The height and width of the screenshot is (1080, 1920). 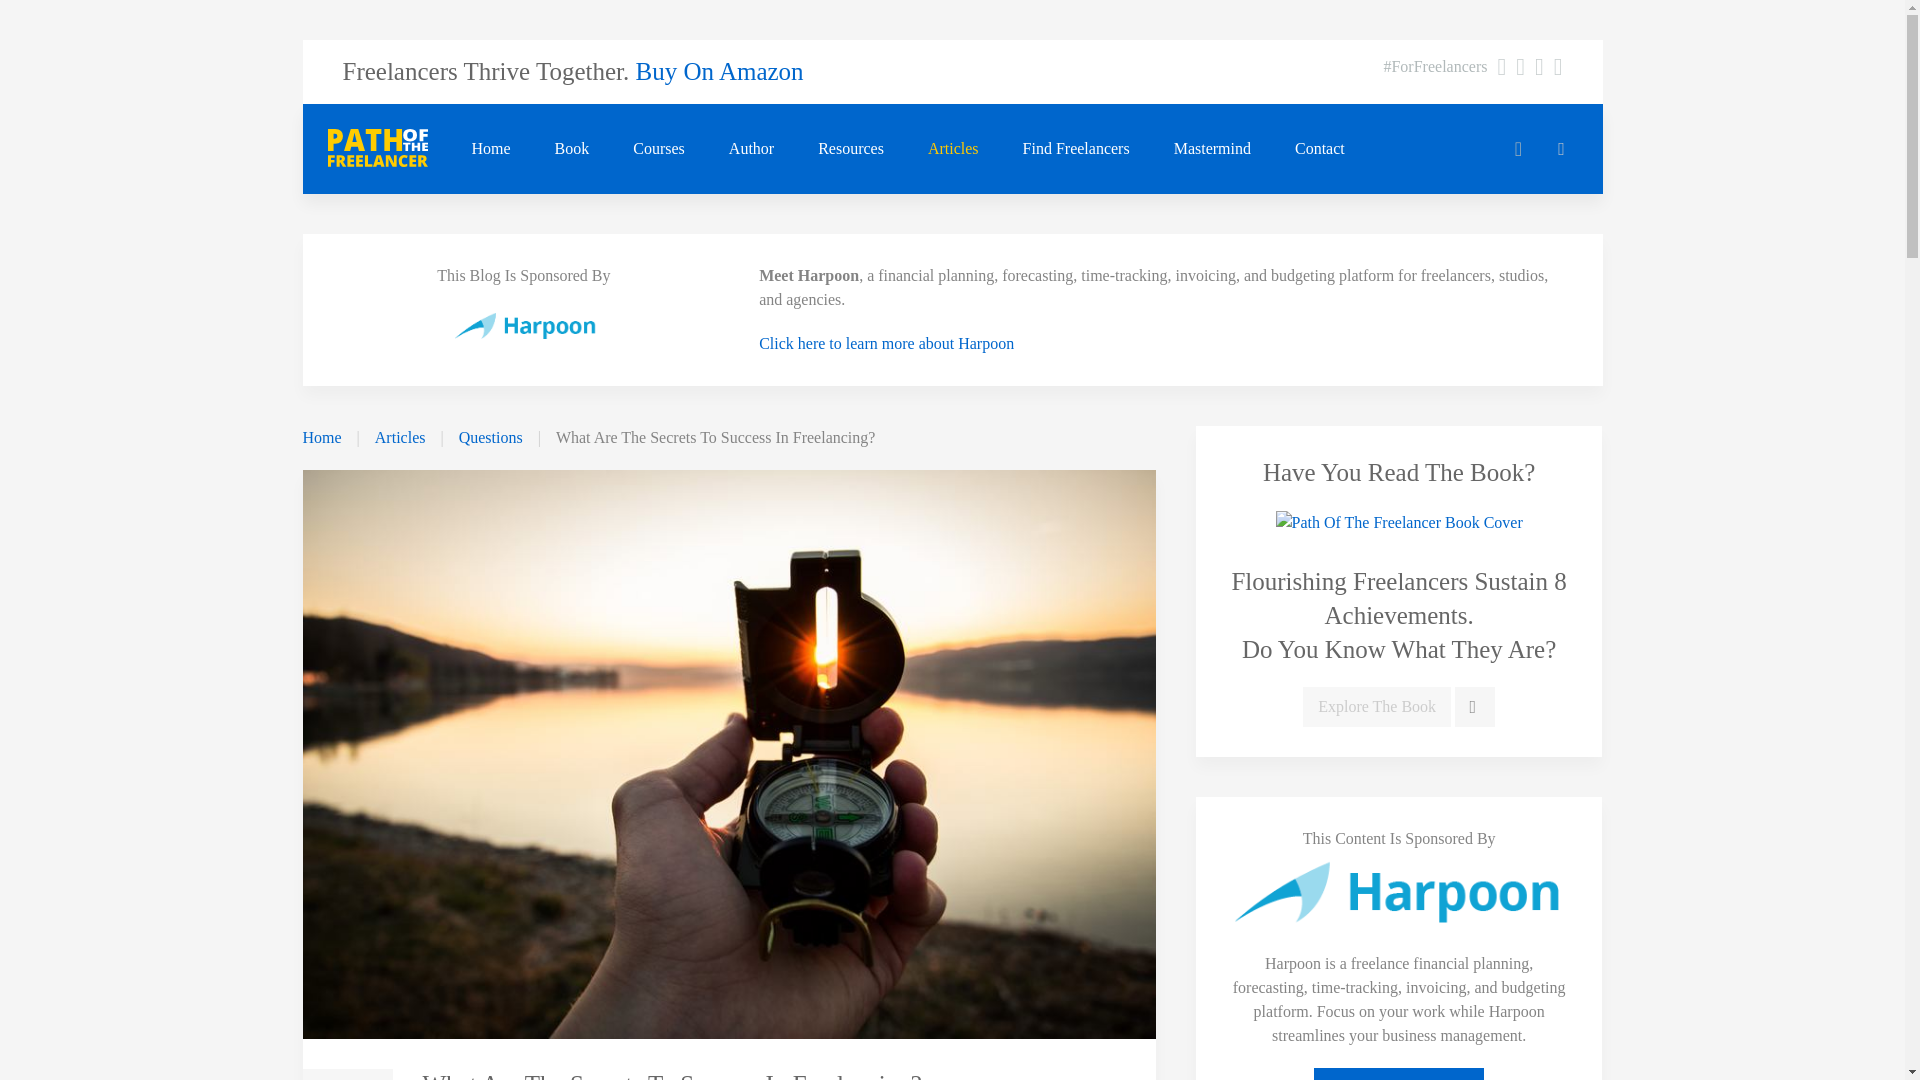 I want to click on Contact, so click(x=1320, y=148).